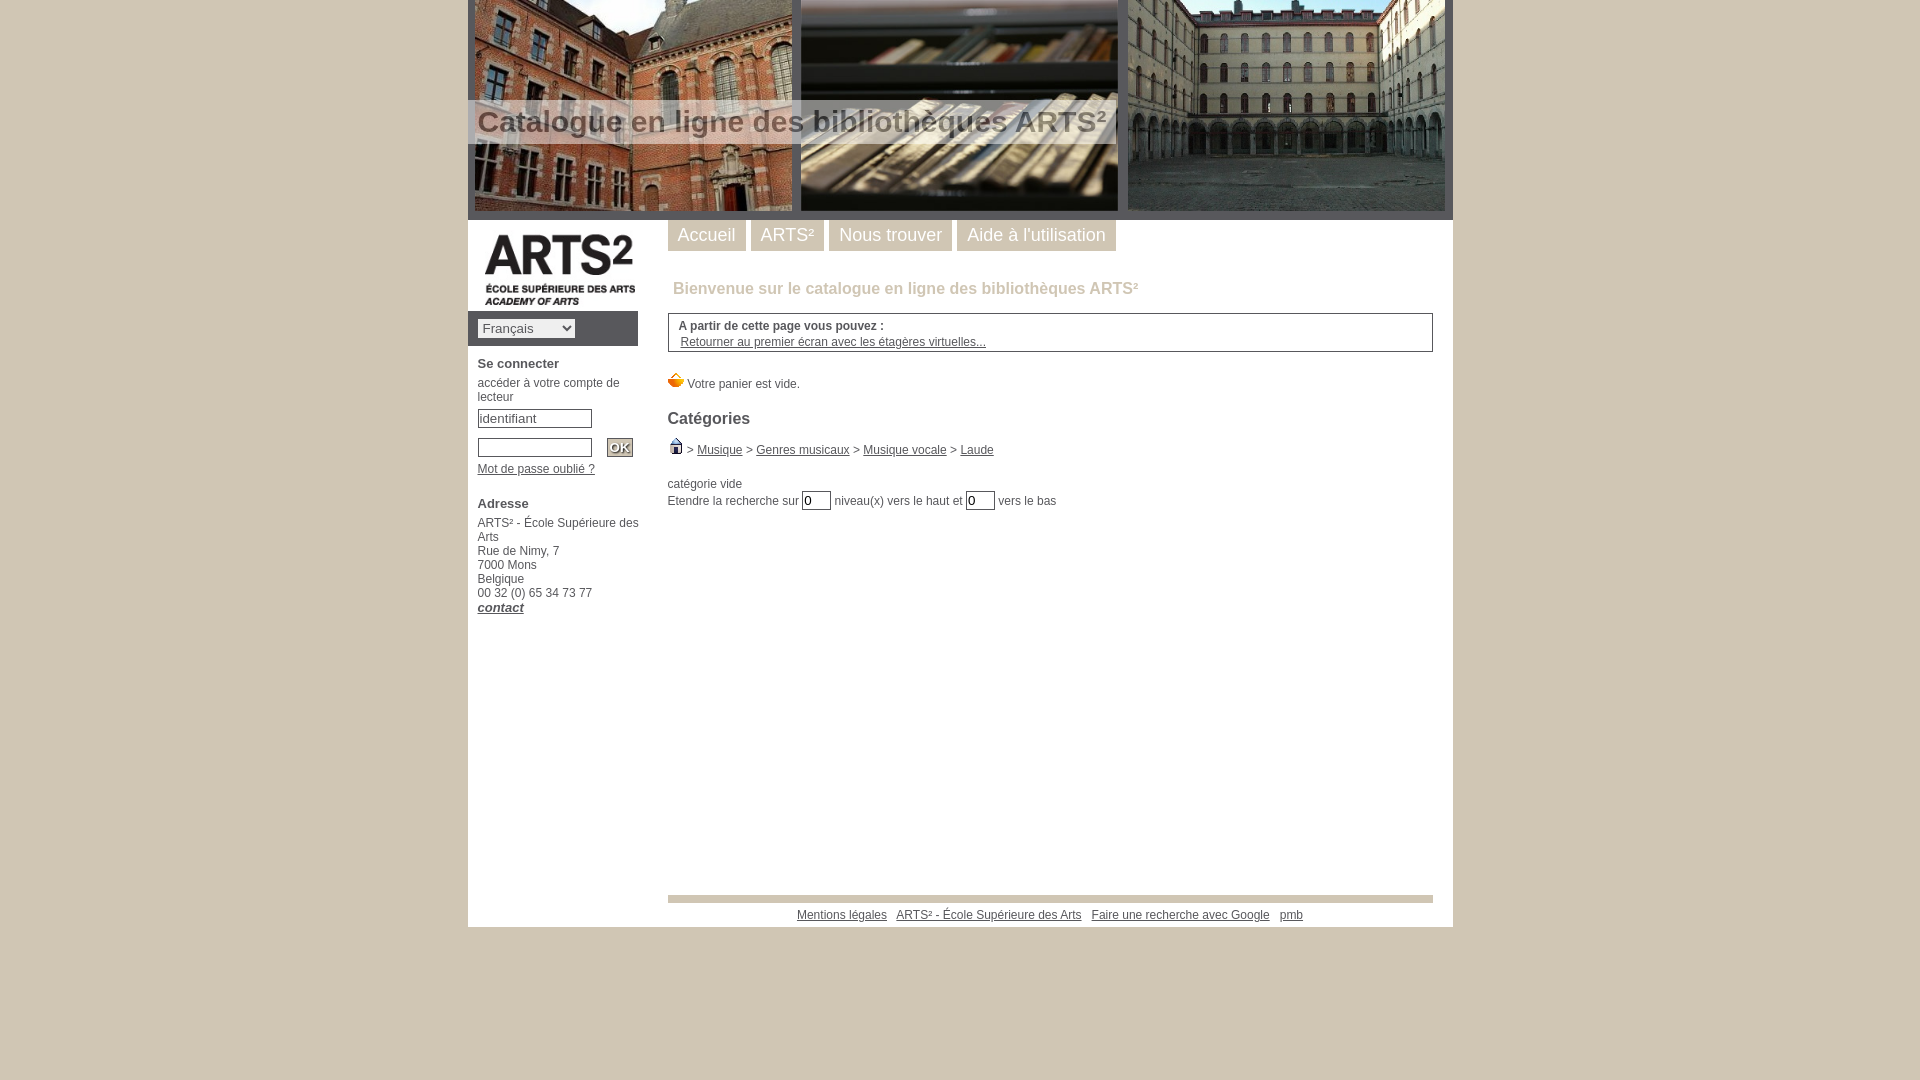 The height and width of the screenshot is (1080, 1920). What do you see at coordinates (802, 450) in the screenshot?
I see `Genres musicaux` at bounding box center [802, 450].